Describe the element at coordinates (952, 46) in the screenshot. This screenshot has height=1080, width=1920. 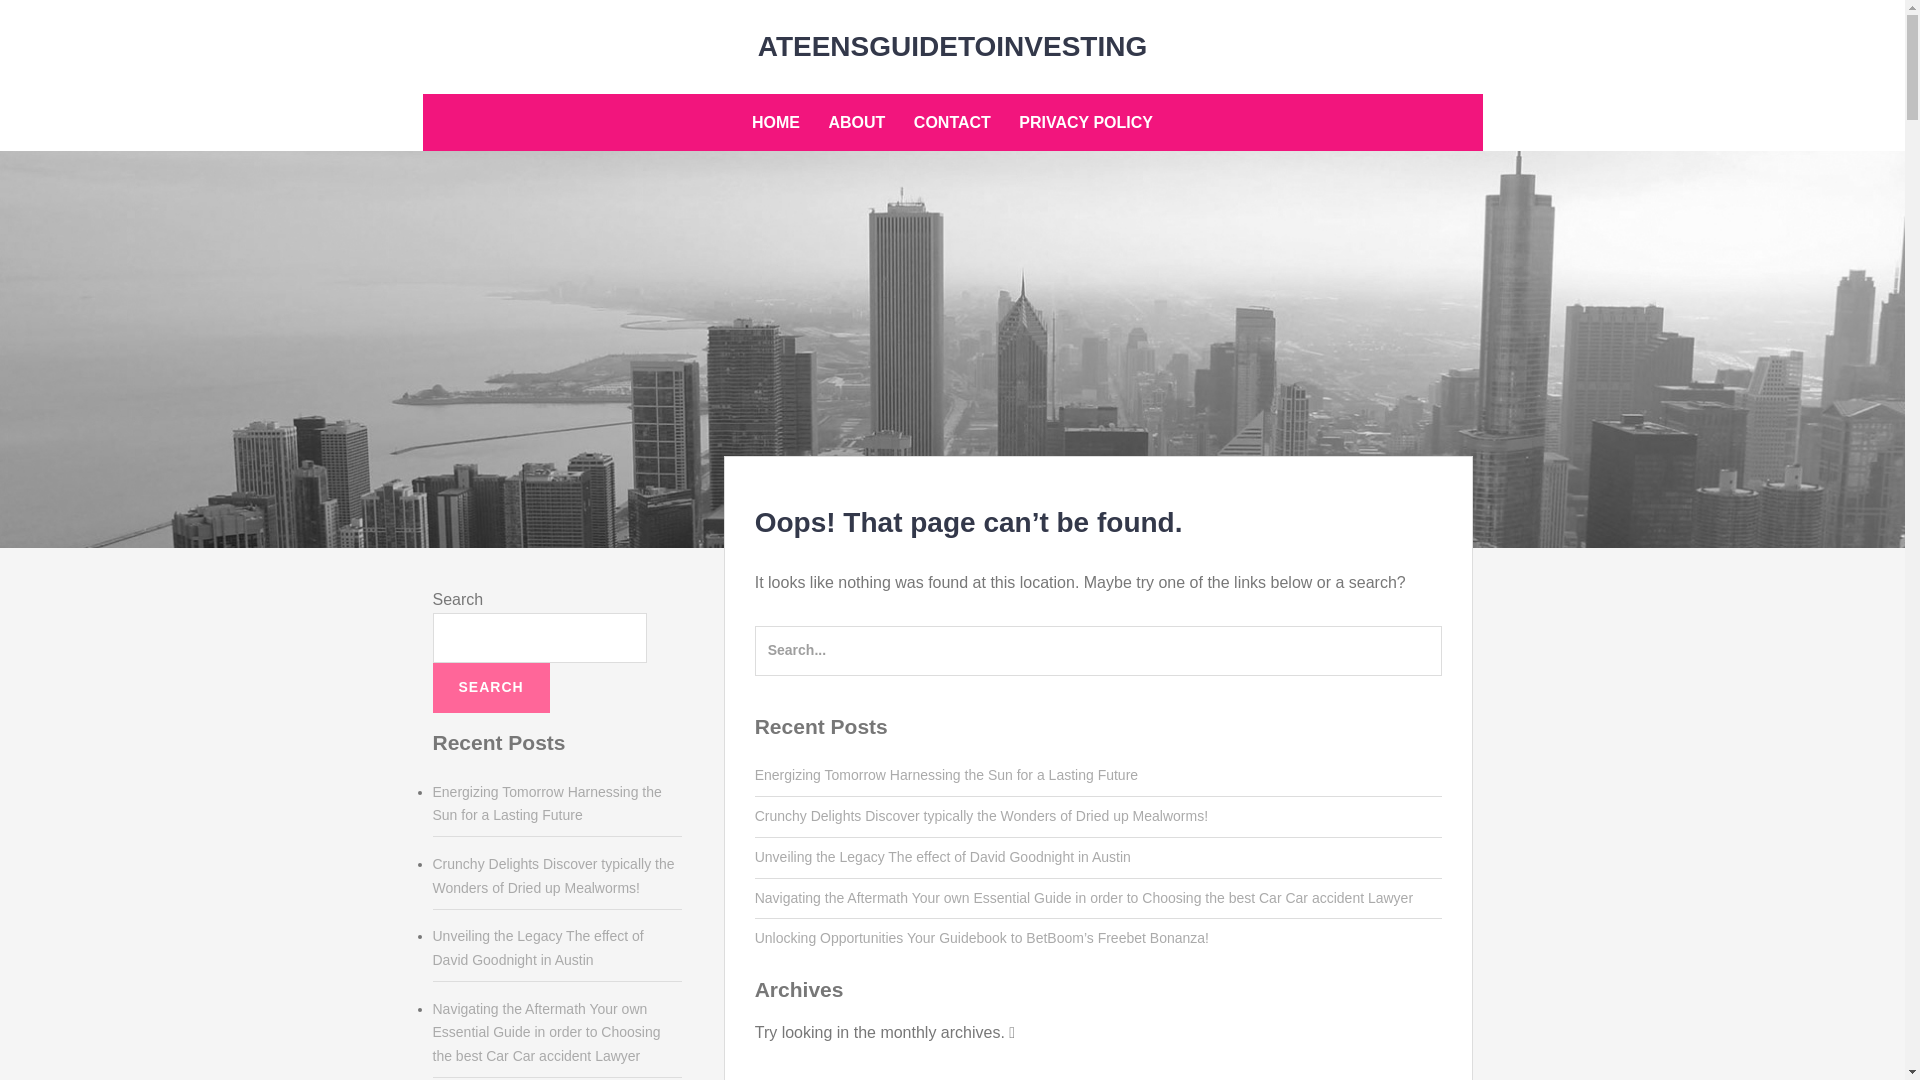
I see `ATEENSGUIDETOINVESTING` at that location.